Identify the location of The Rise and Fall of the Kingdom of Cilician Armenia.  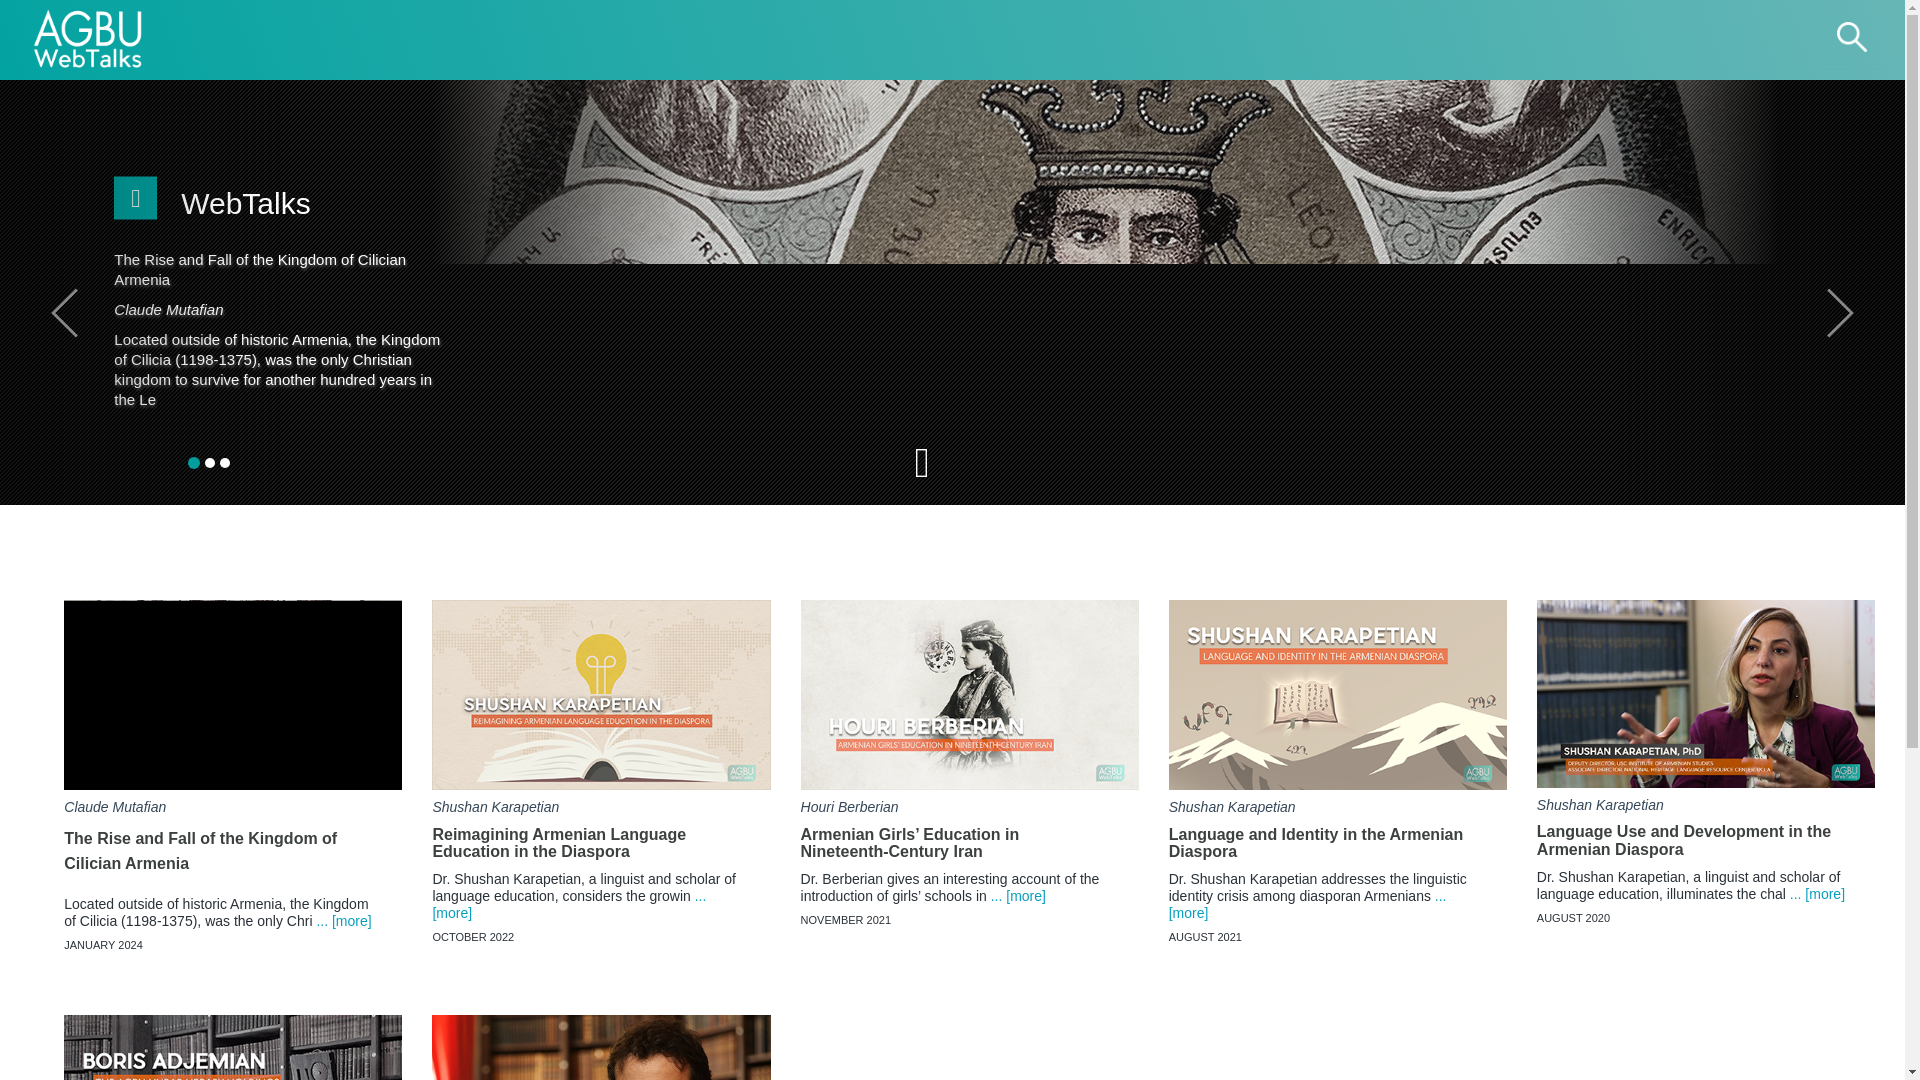
(232, 836).